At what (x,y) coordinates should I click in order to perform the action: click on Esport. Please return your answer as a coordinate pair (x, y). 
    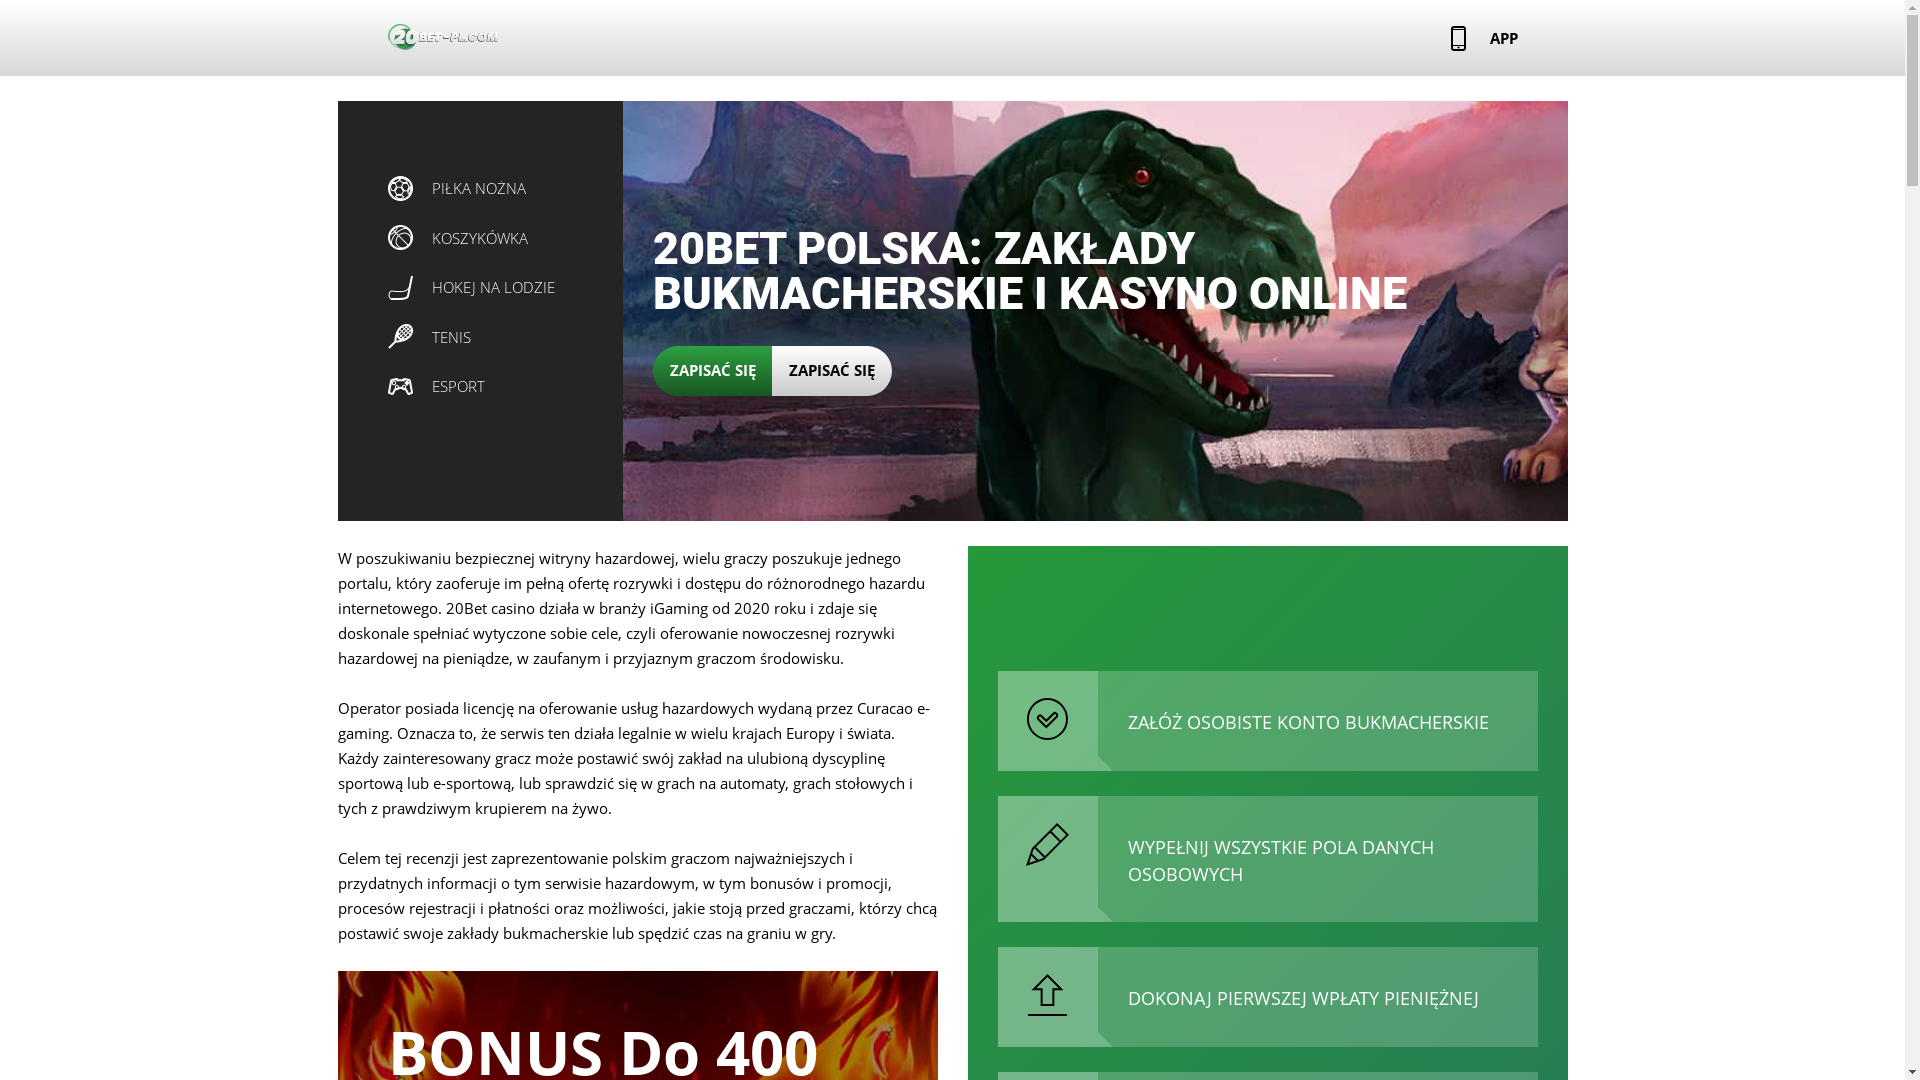
    Looking at the image, I should click on (400, 386).